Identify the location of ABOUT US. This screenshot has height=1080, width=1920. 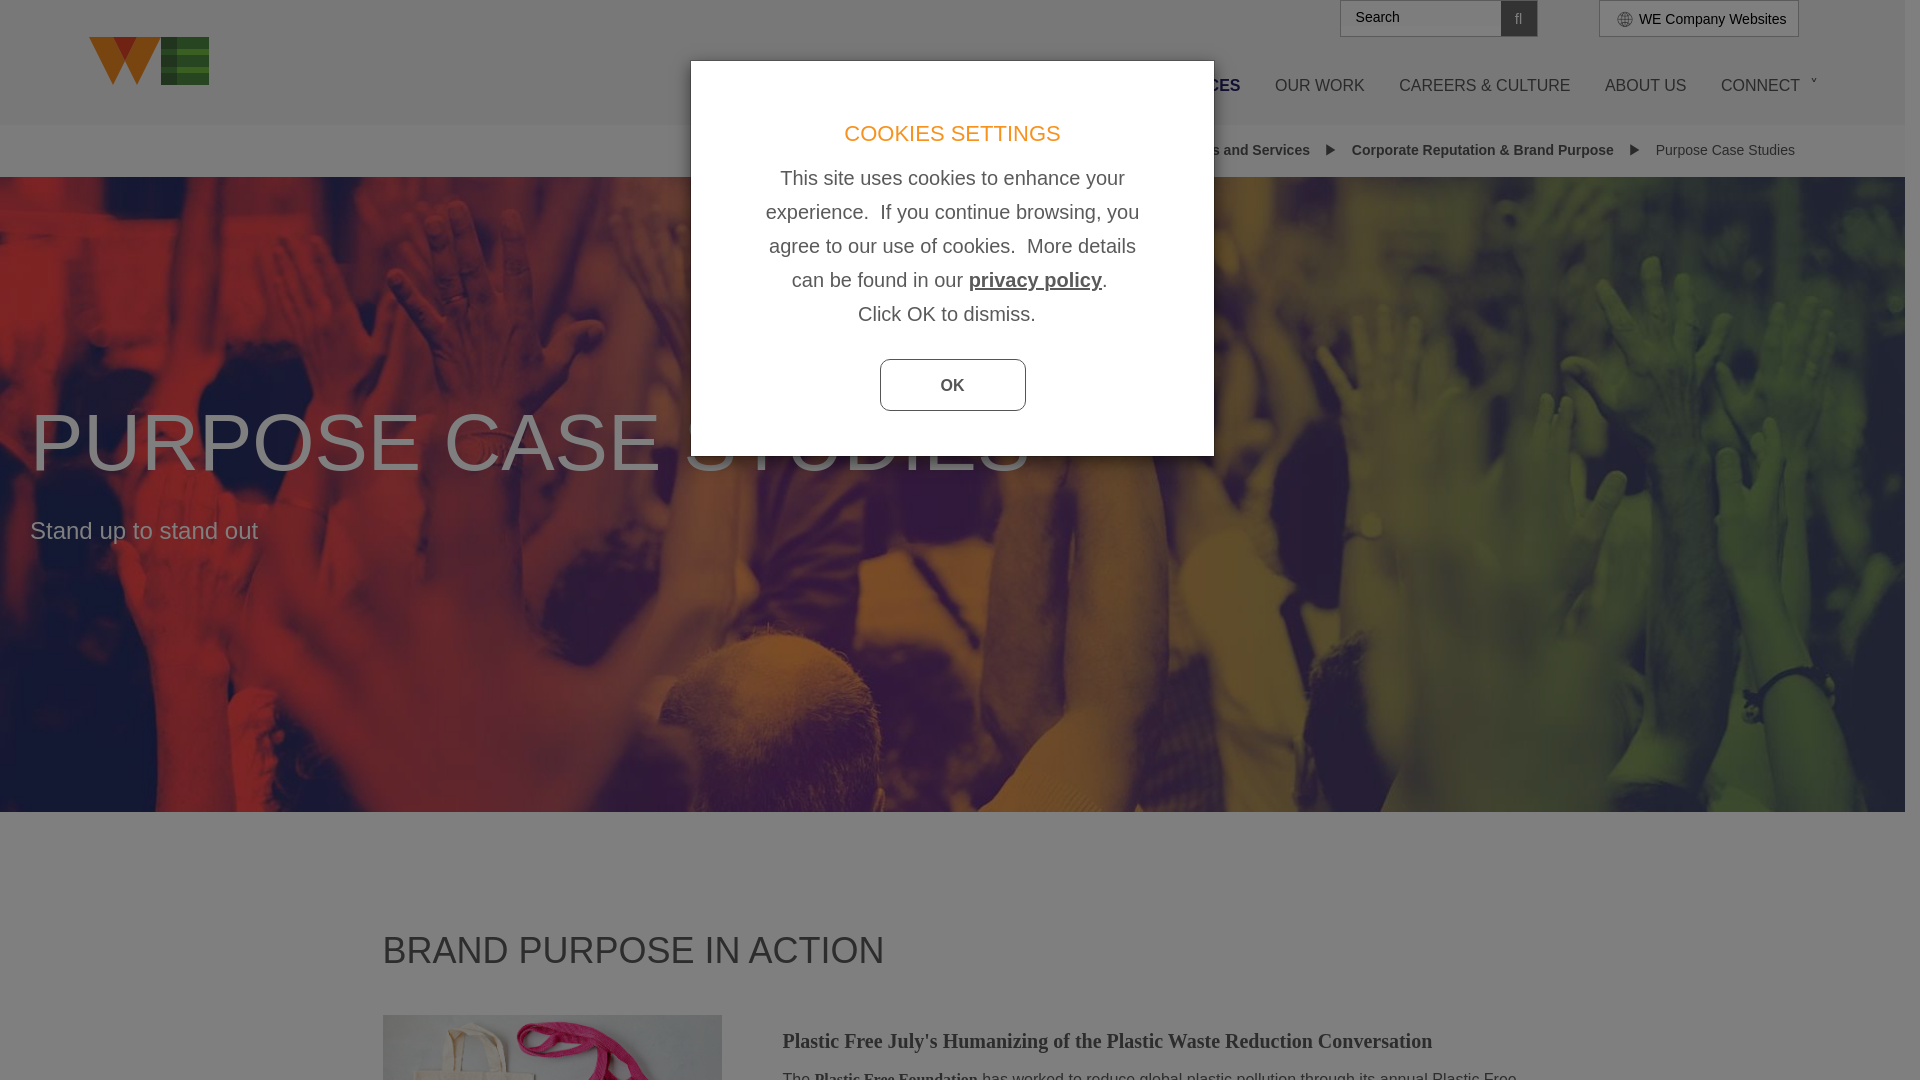
(1645, 77).